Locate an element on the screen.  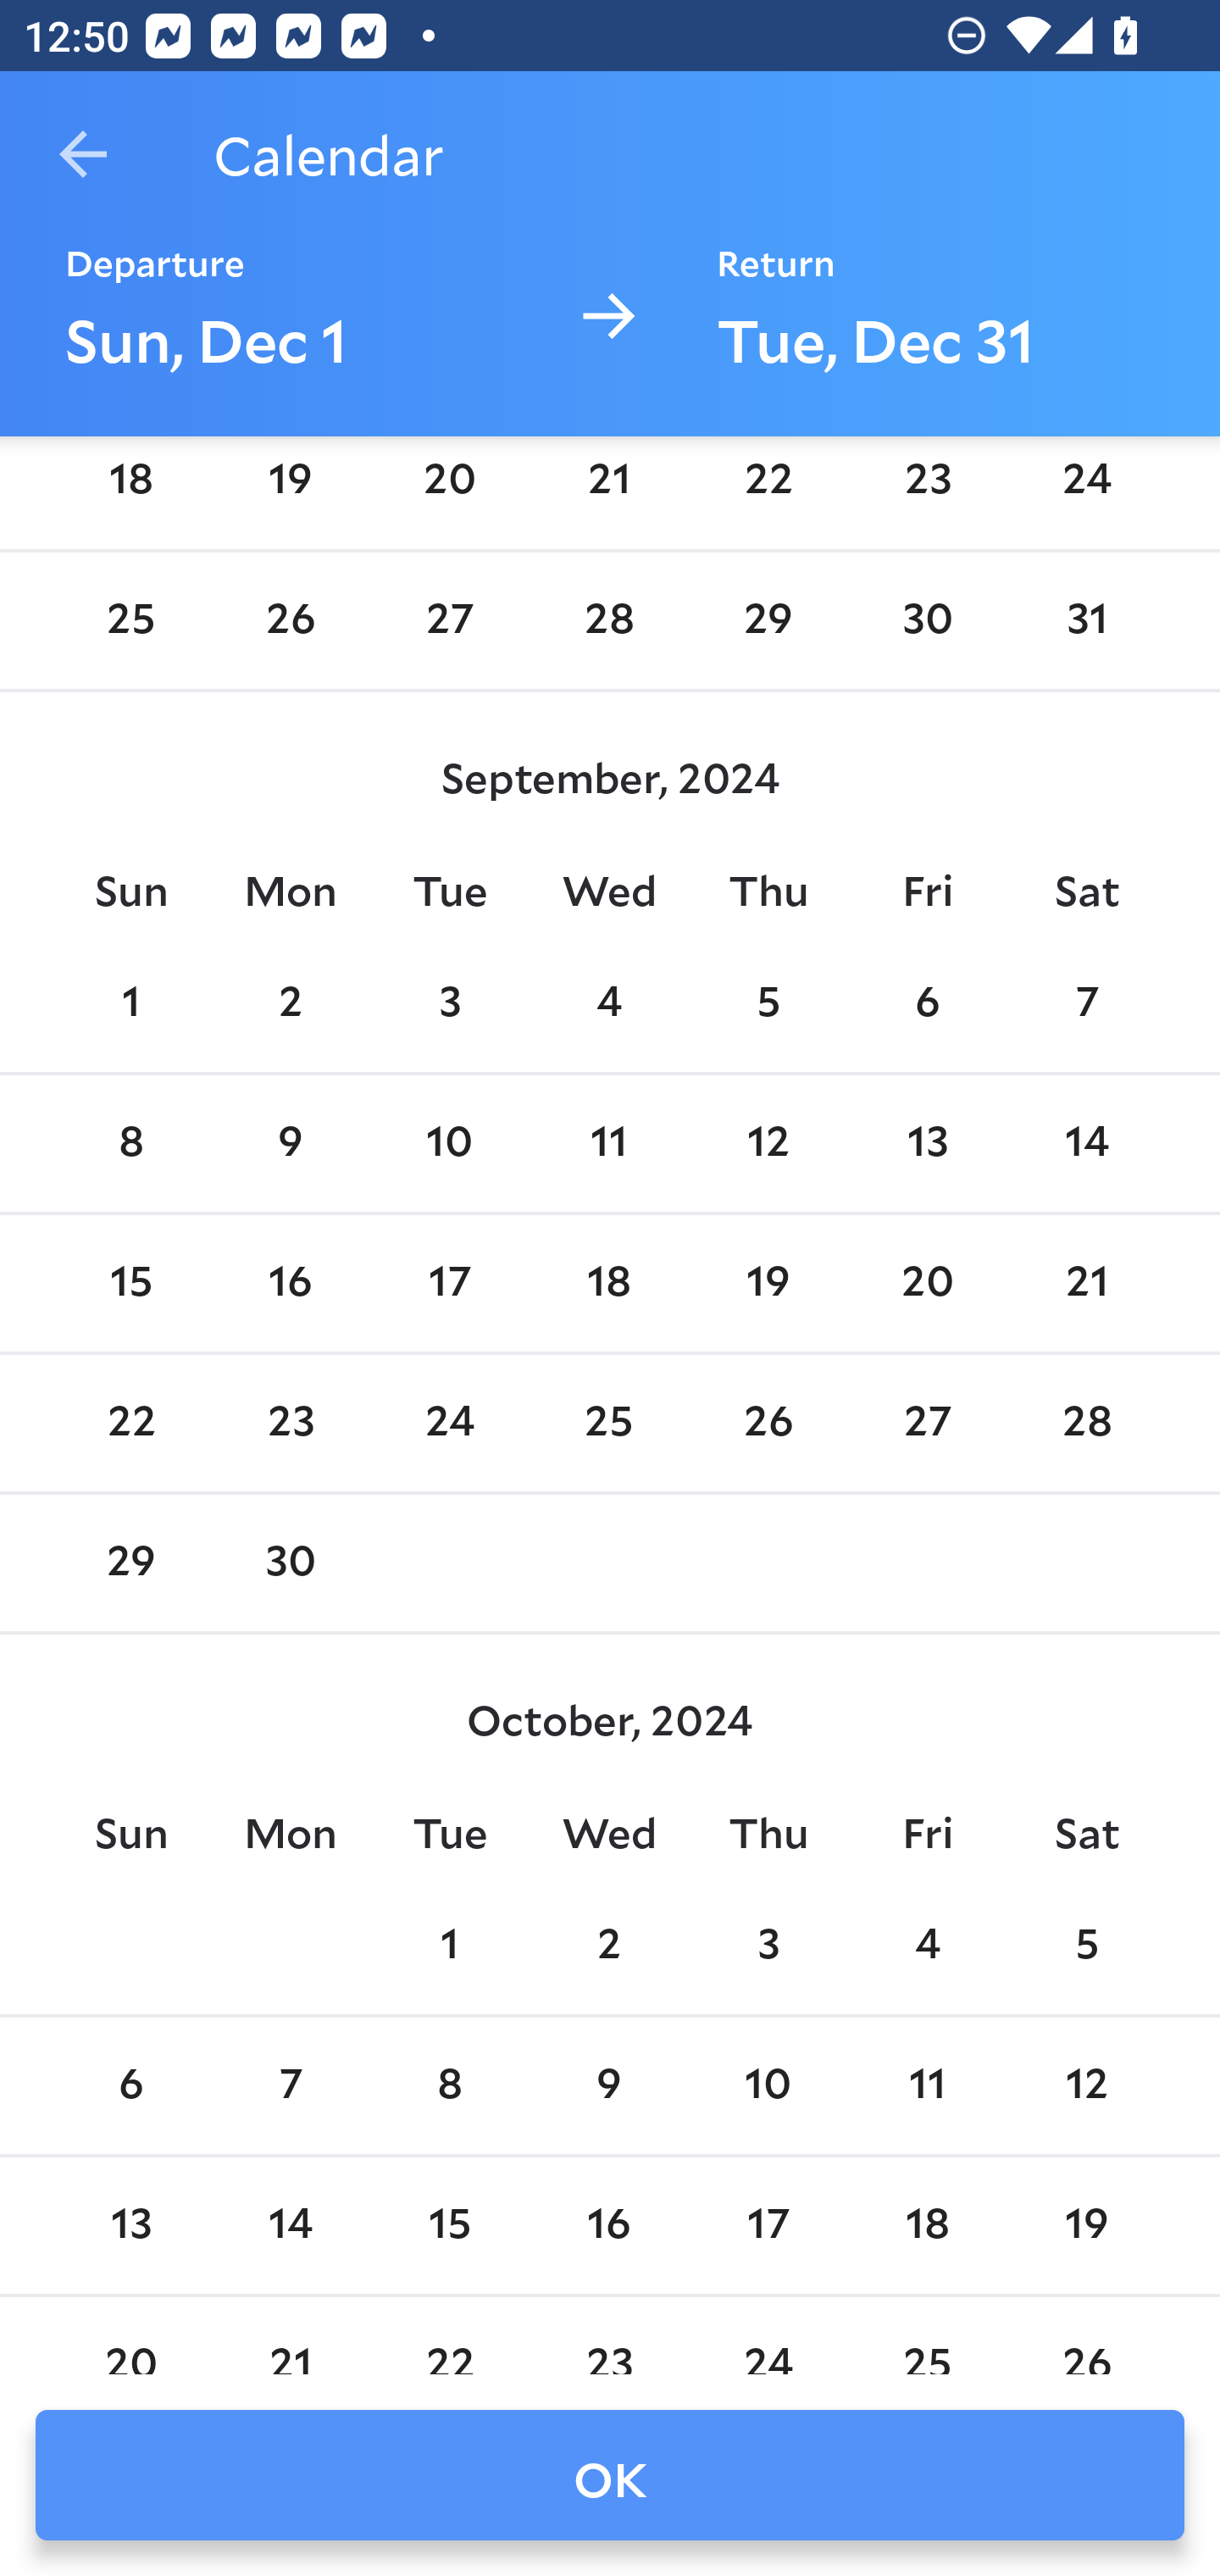
15 is located at coordinates (449, 2225).